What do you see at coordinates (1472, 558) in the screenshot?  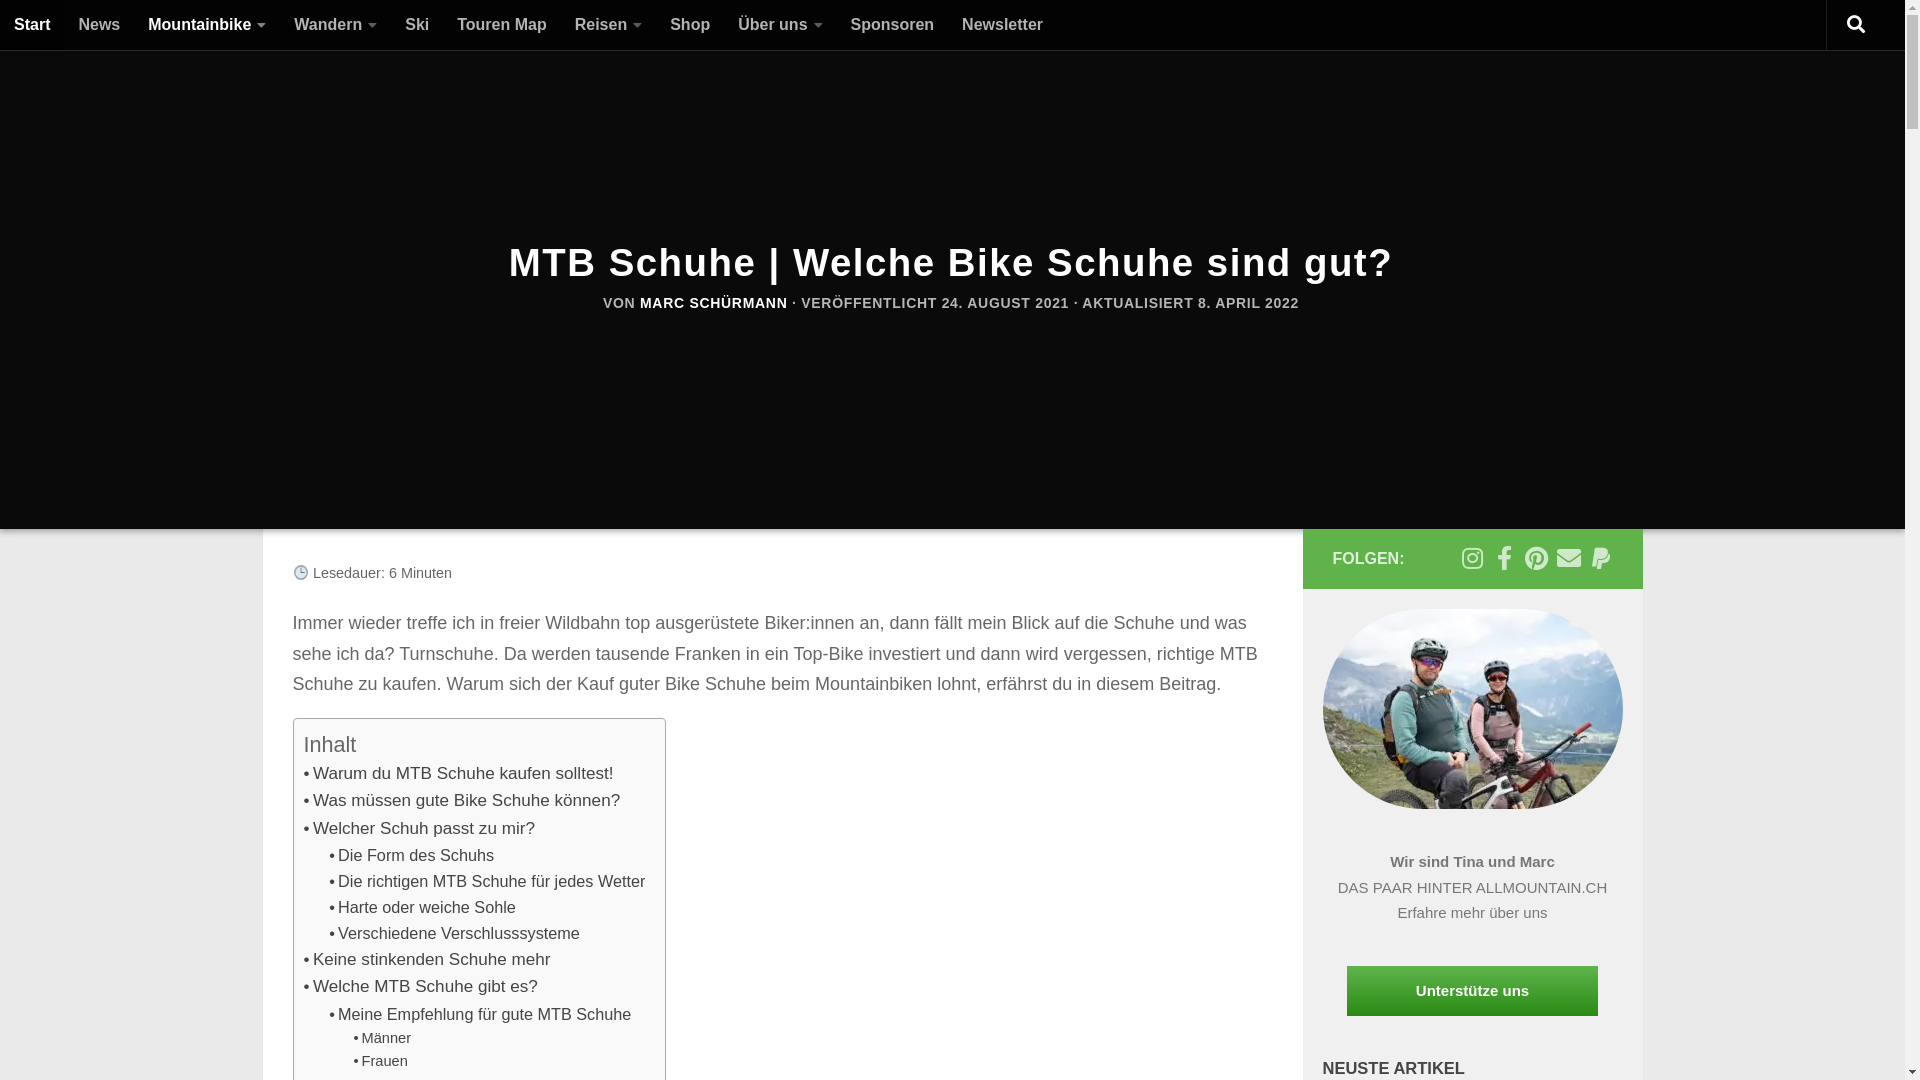 I see `Follow me on Instagram` at bounding box center [1472, 558].